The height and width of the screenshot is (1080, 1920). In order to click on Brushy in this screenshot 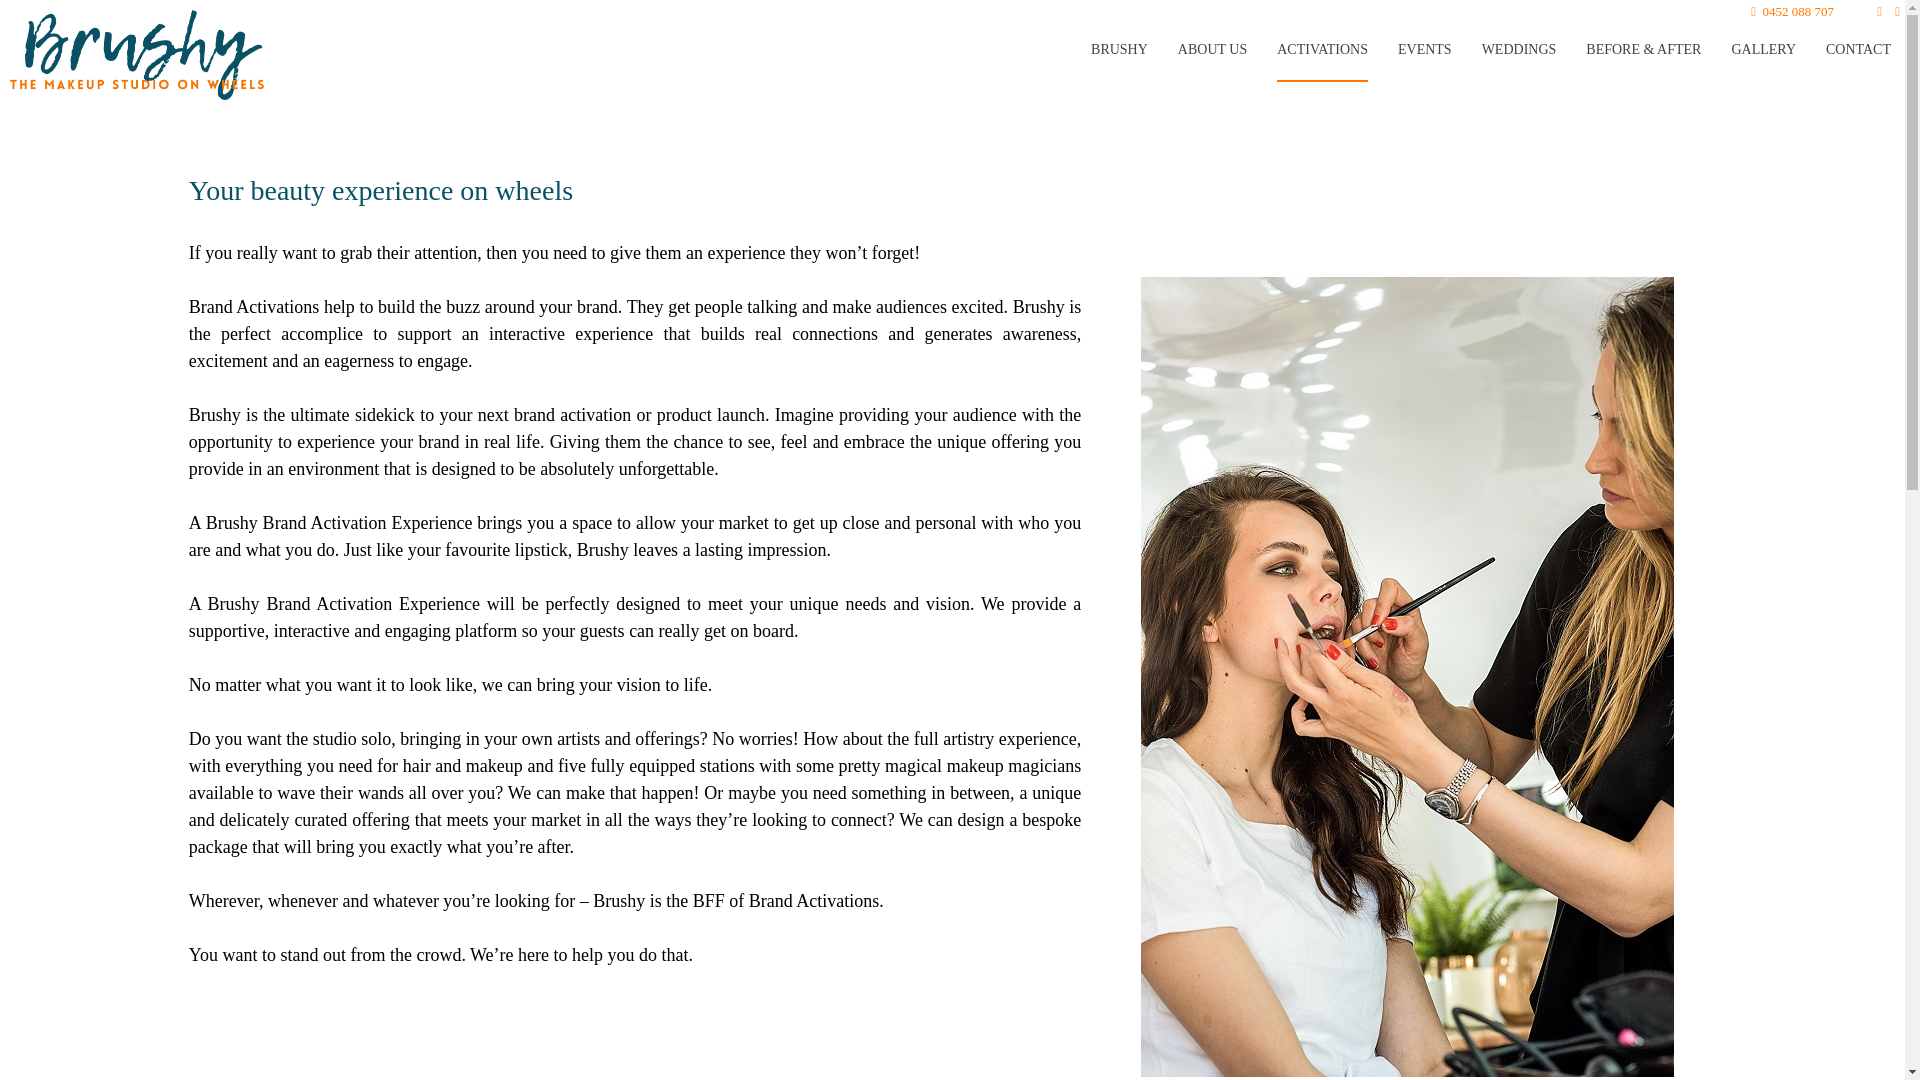, I will do `click(144, 62)`.